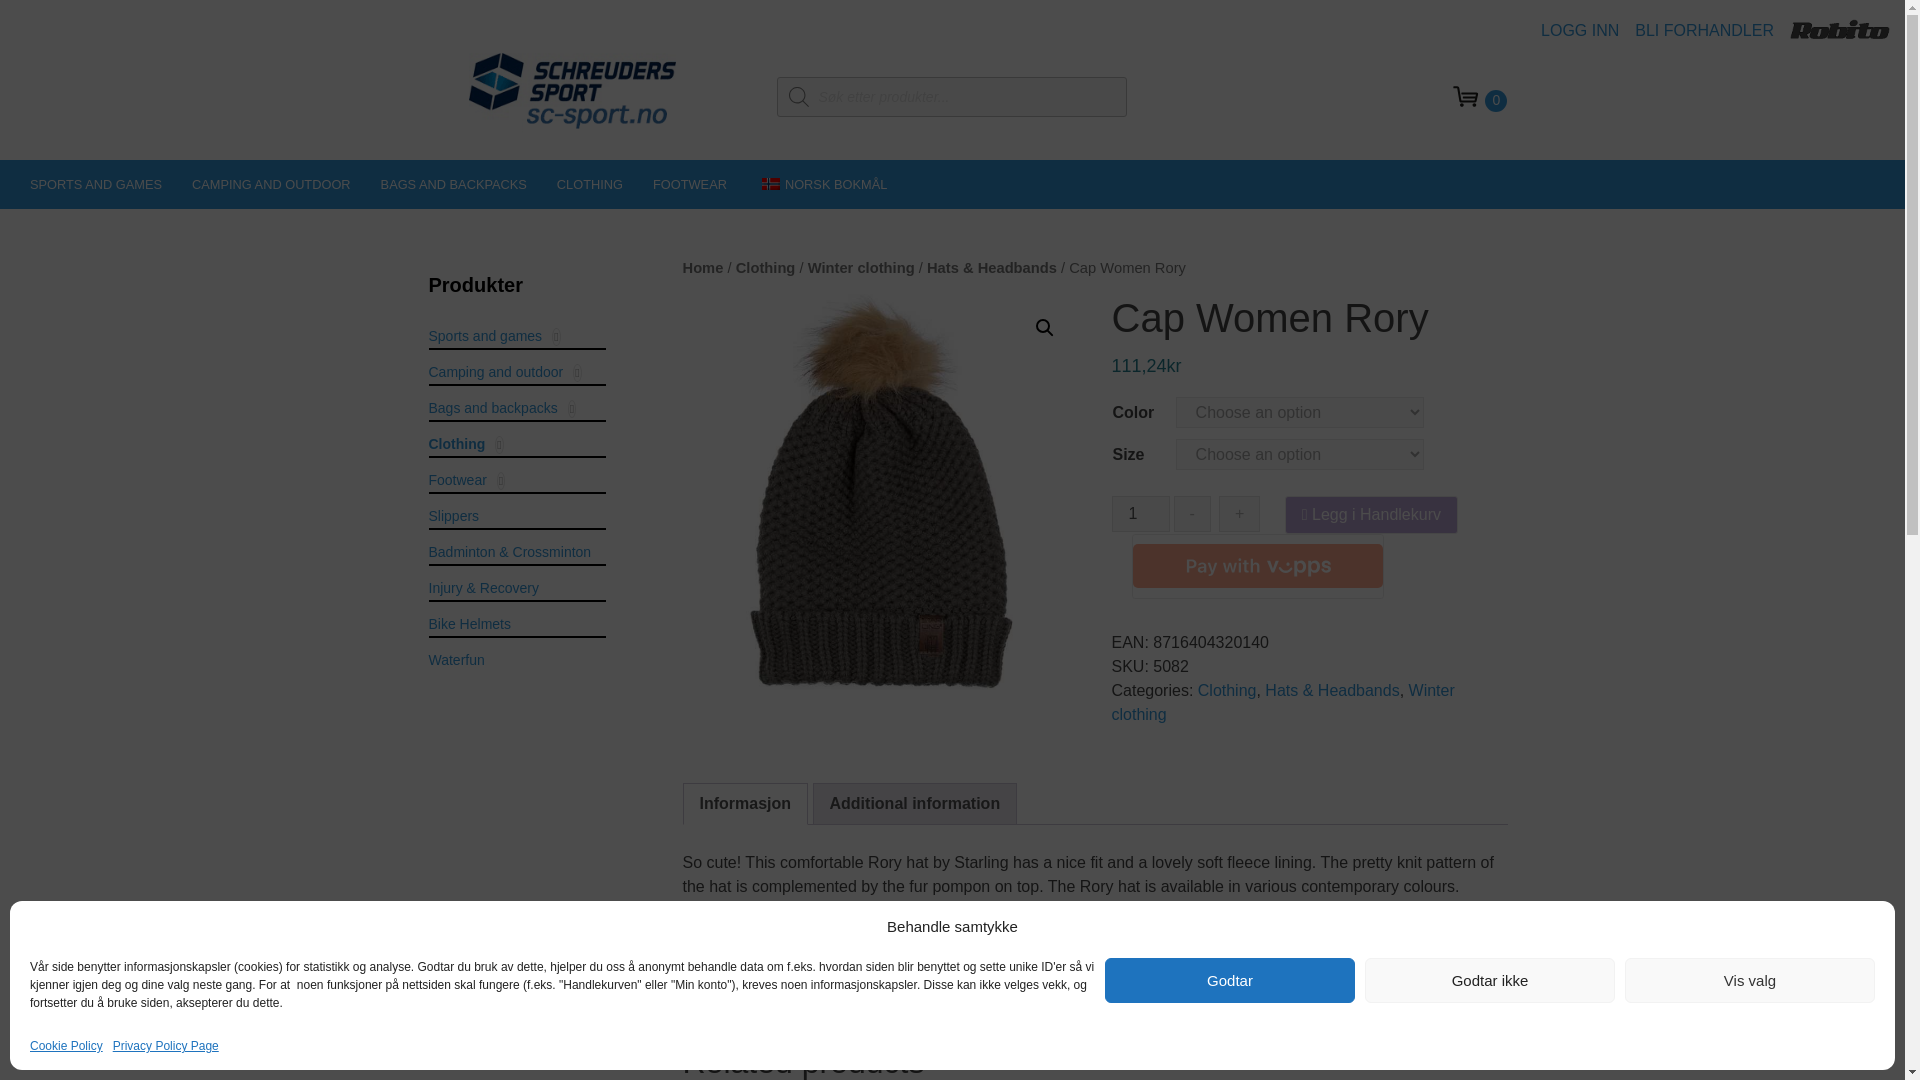 The image size is (1920, 1080). What do you see at coordinates (1490, 980) in the screenshot?
I see `Godtar ikke` at bounding box center [1490, 980].